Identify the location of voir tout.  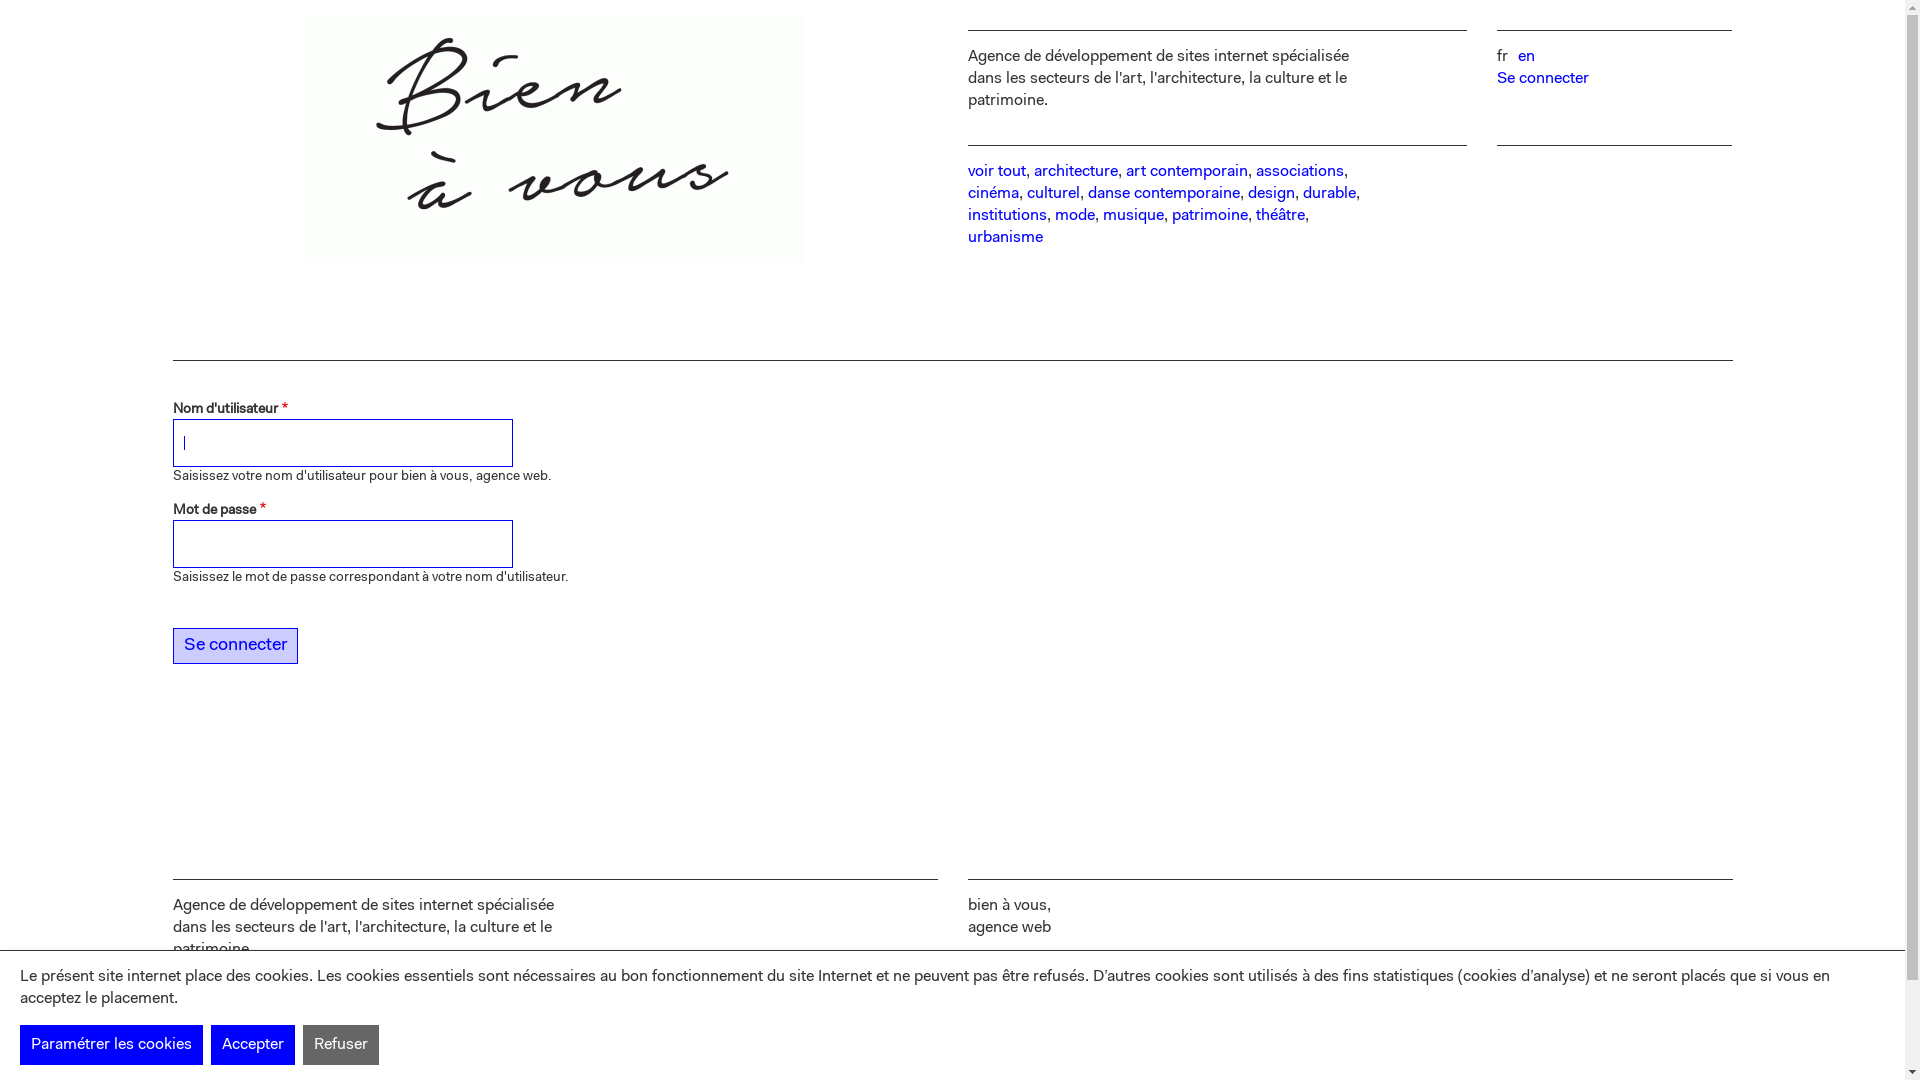
(997, 172).